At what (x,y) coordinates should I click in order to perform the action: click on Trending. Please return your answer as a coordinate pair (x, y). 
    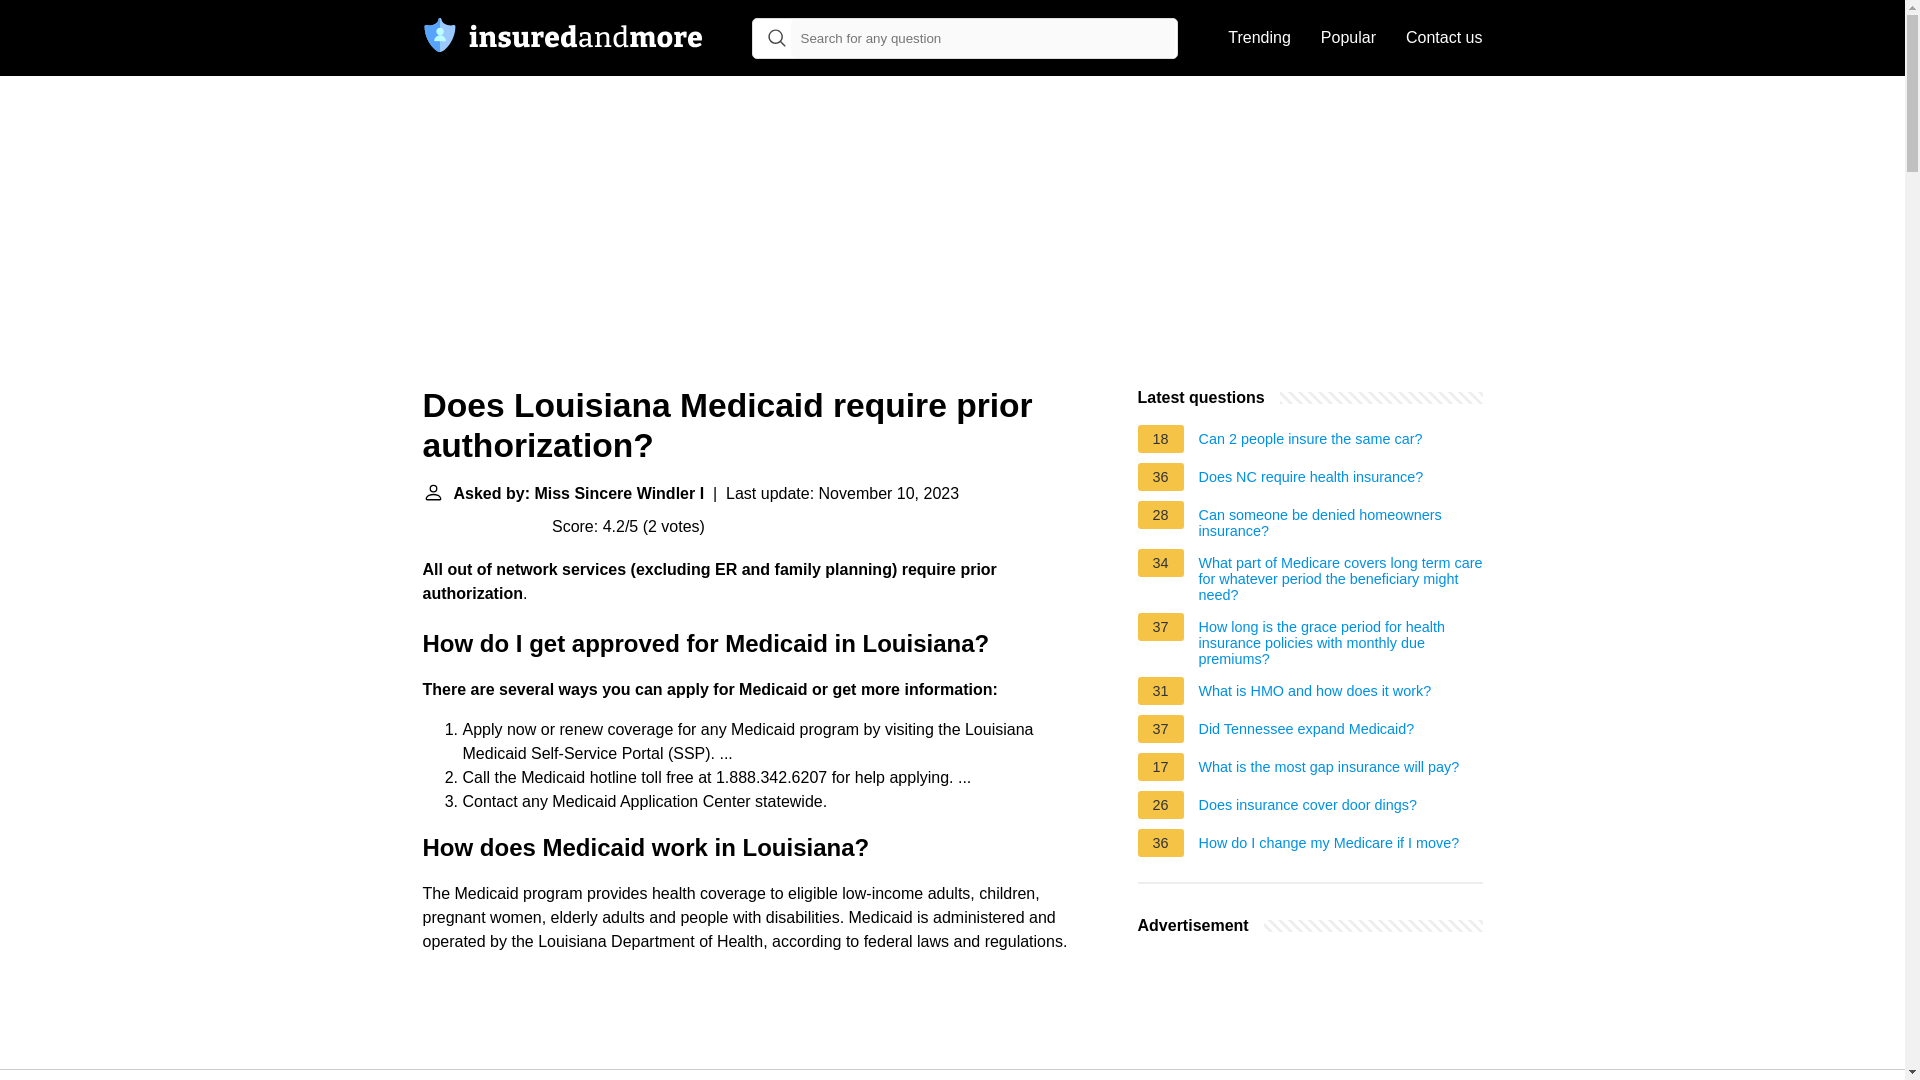
    Looking at the image, I should click on (1259, 38).